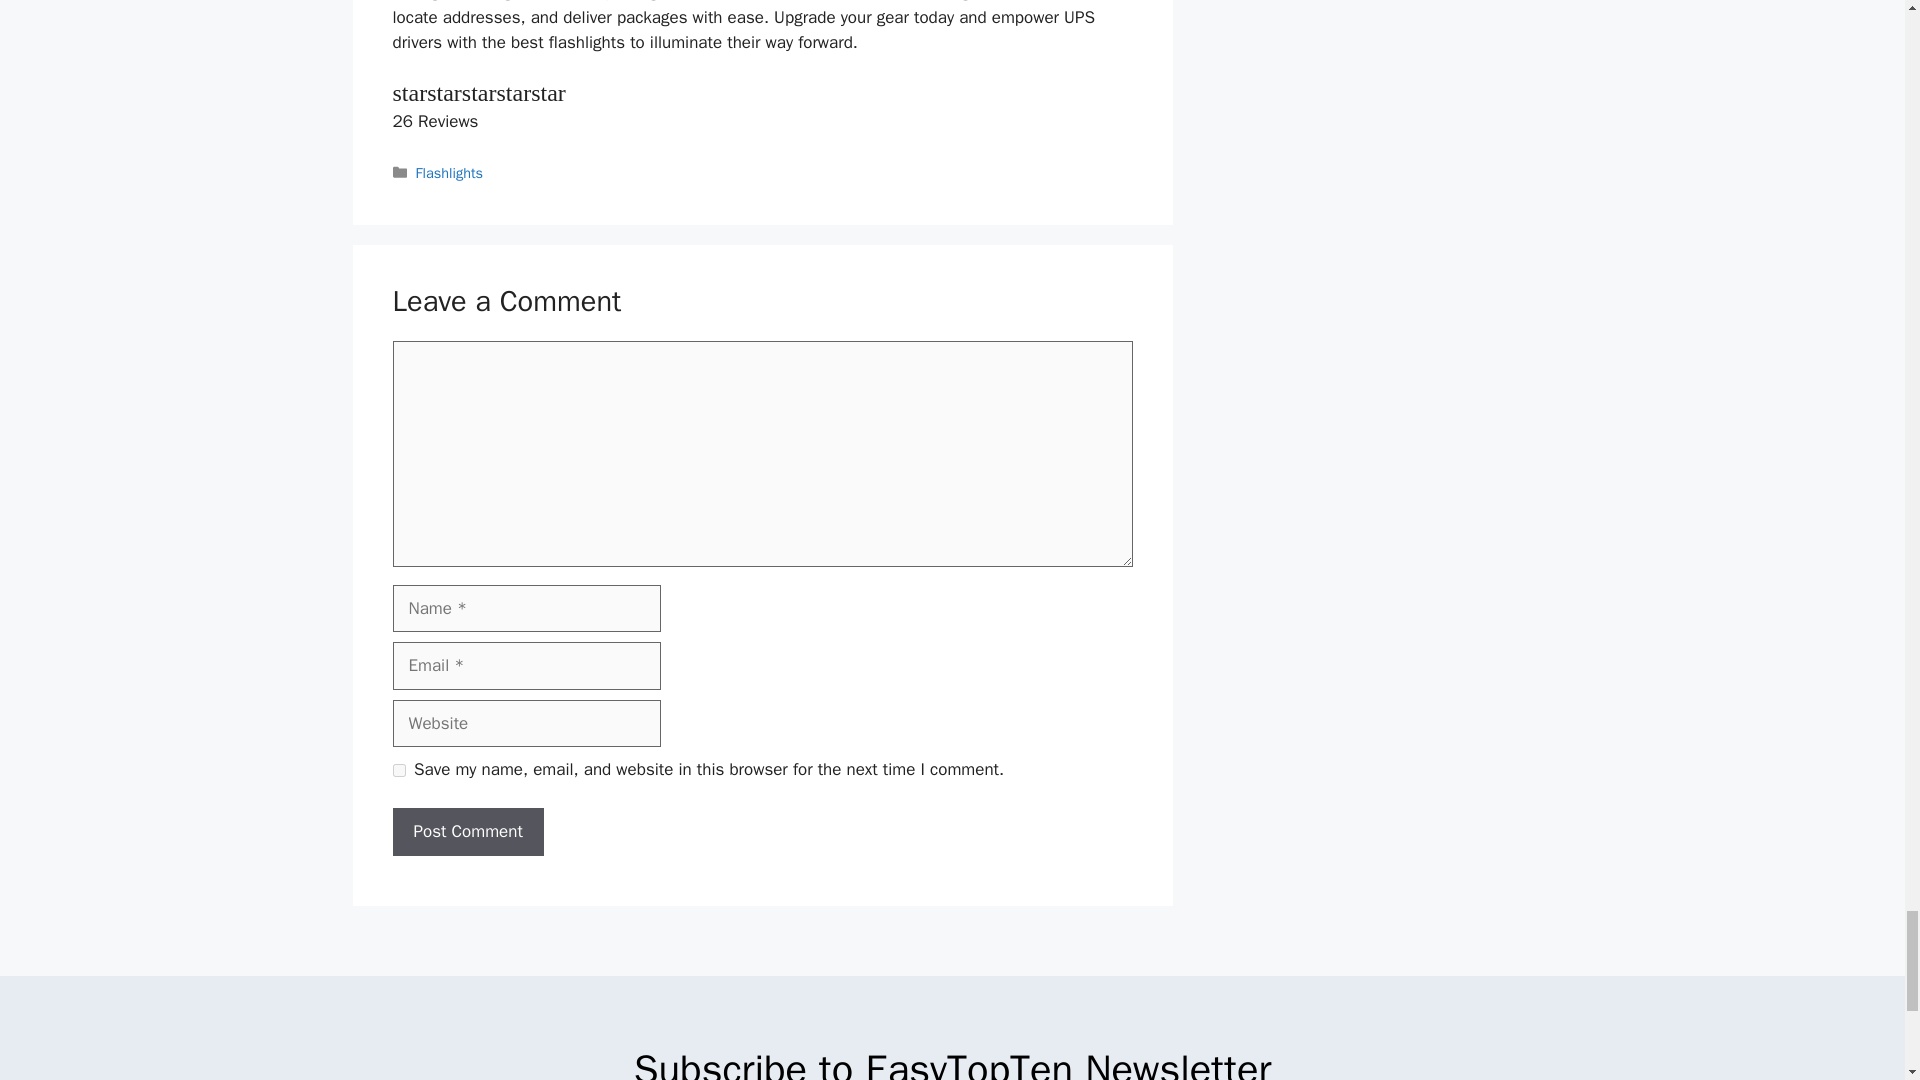 The height and width of the screenshot is (1080, 1920). Describe the element at coordinates (450, 173) in the screenshot. I see `Flashlights` at that location.